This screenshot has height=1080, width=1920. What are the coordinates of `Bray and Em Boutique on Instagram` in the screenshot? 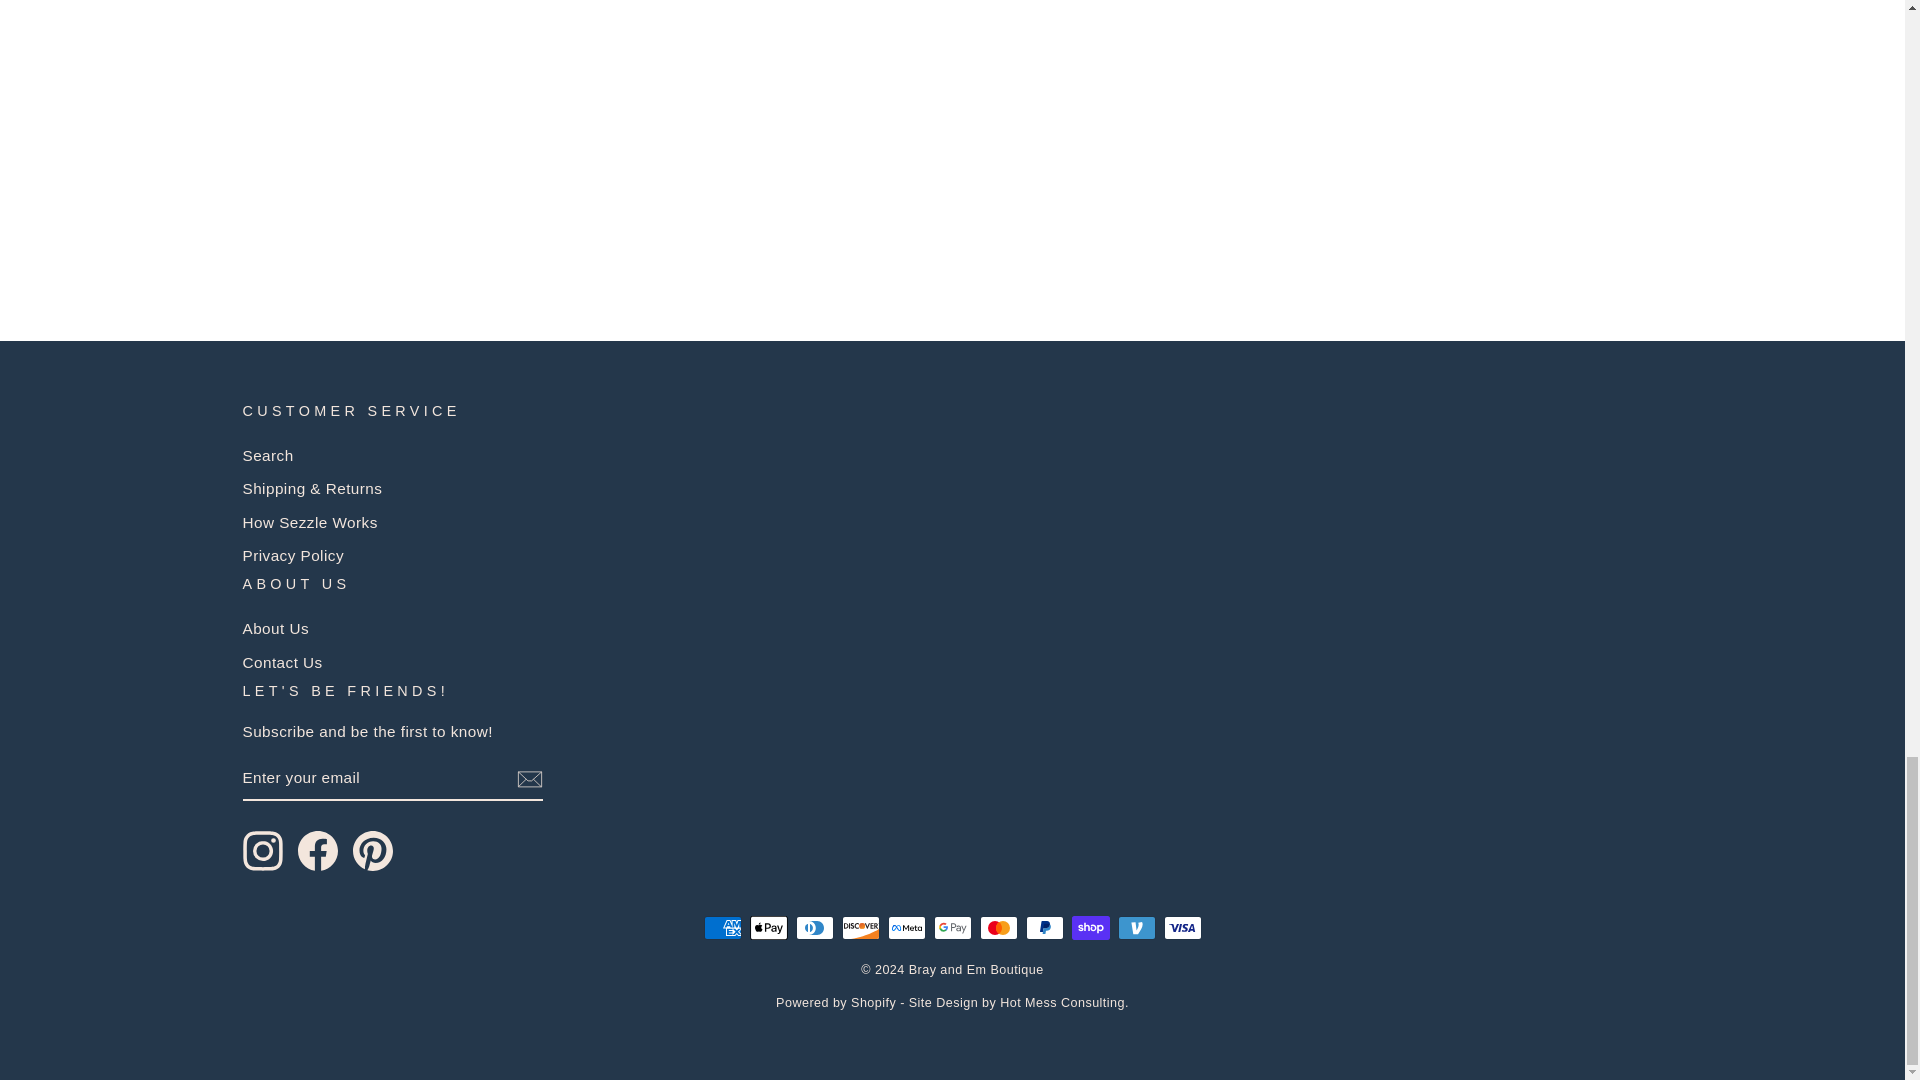 It's located at (262, 850).